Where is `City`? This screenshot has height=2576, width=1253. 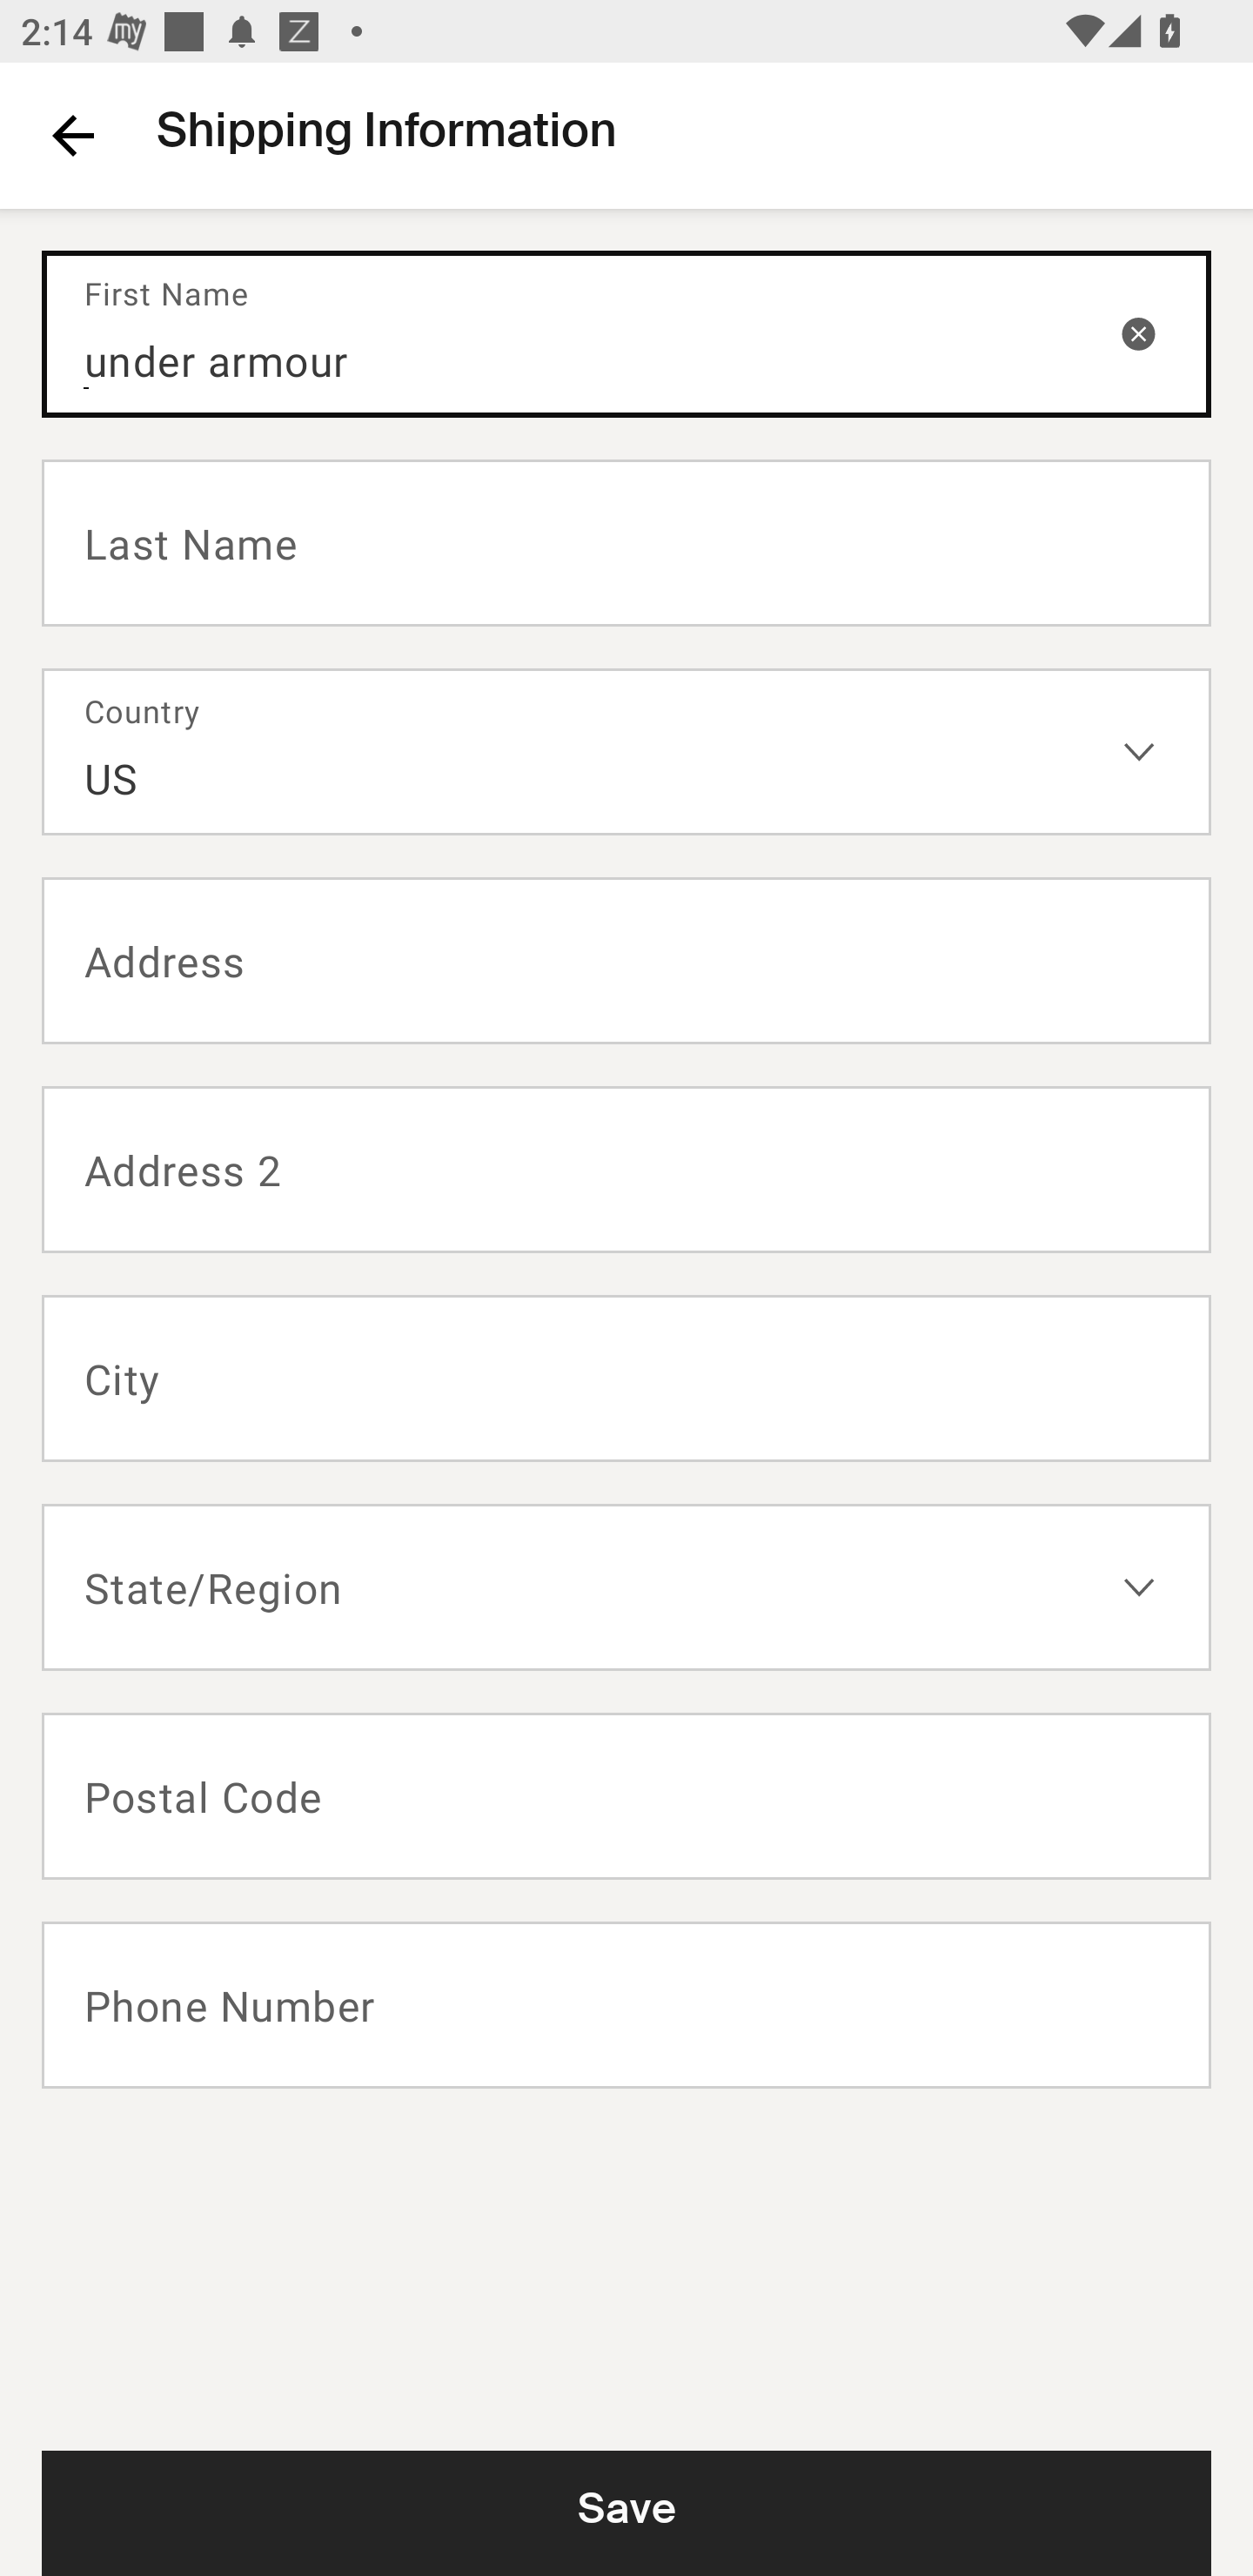 City is located at coordinates (626, 1379).